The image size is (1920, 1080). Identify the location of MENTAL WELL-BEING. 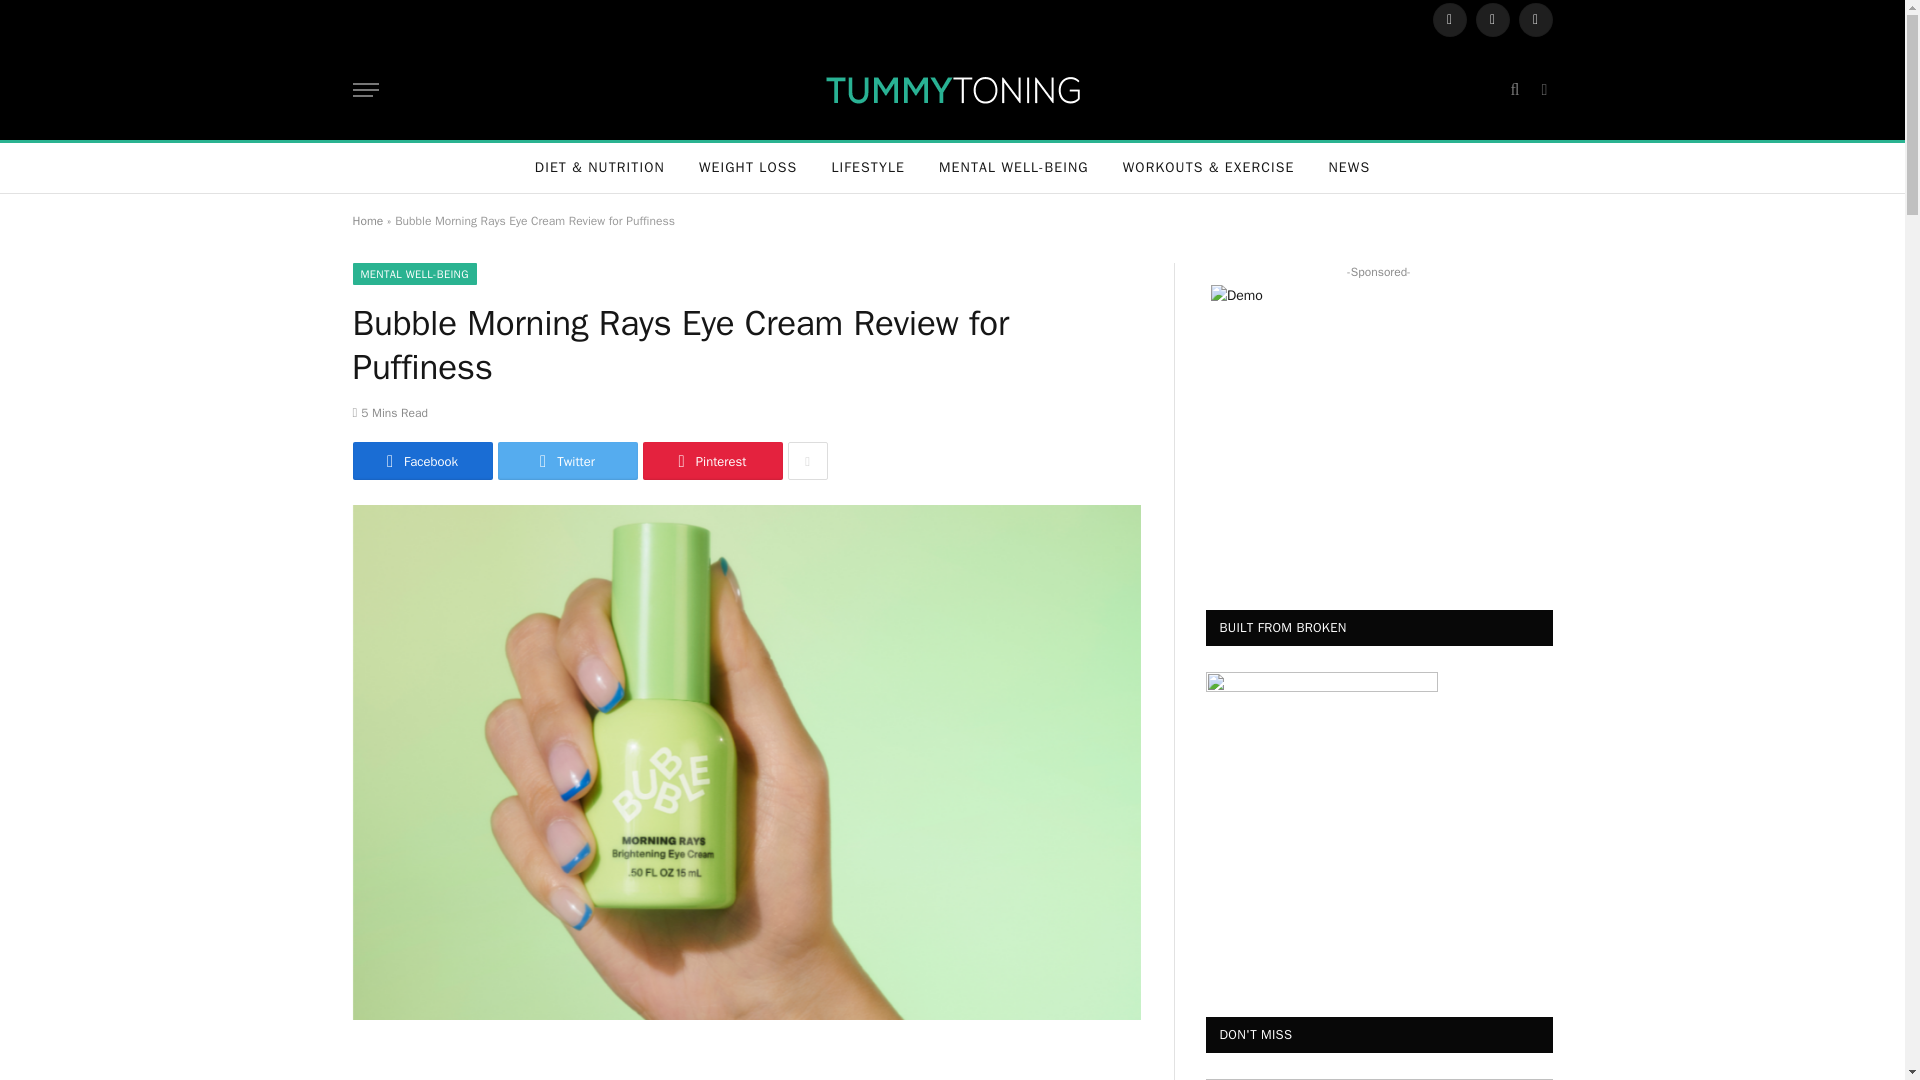
(414, 274).